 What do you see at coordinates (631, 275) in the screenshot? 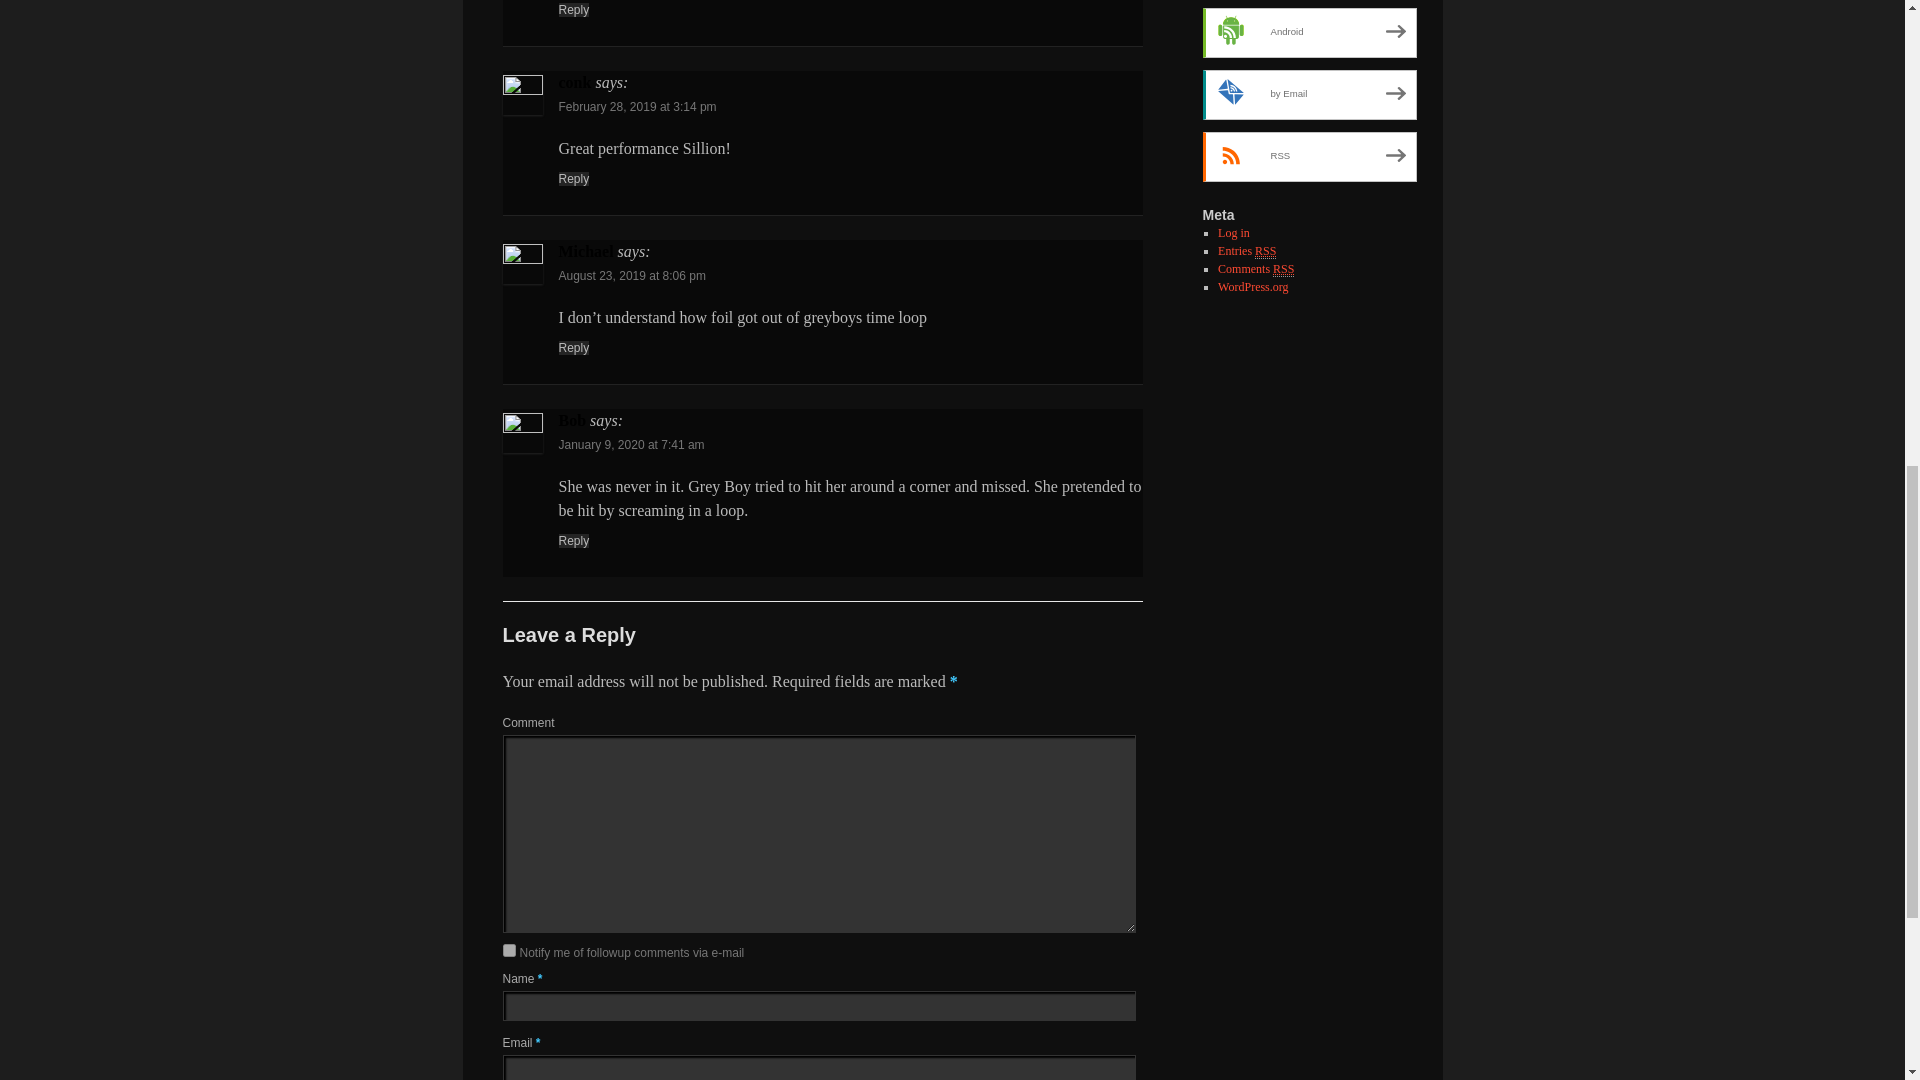
I see `August 23, 2019 at 8:06 pm` at bounding box center [631, 275].